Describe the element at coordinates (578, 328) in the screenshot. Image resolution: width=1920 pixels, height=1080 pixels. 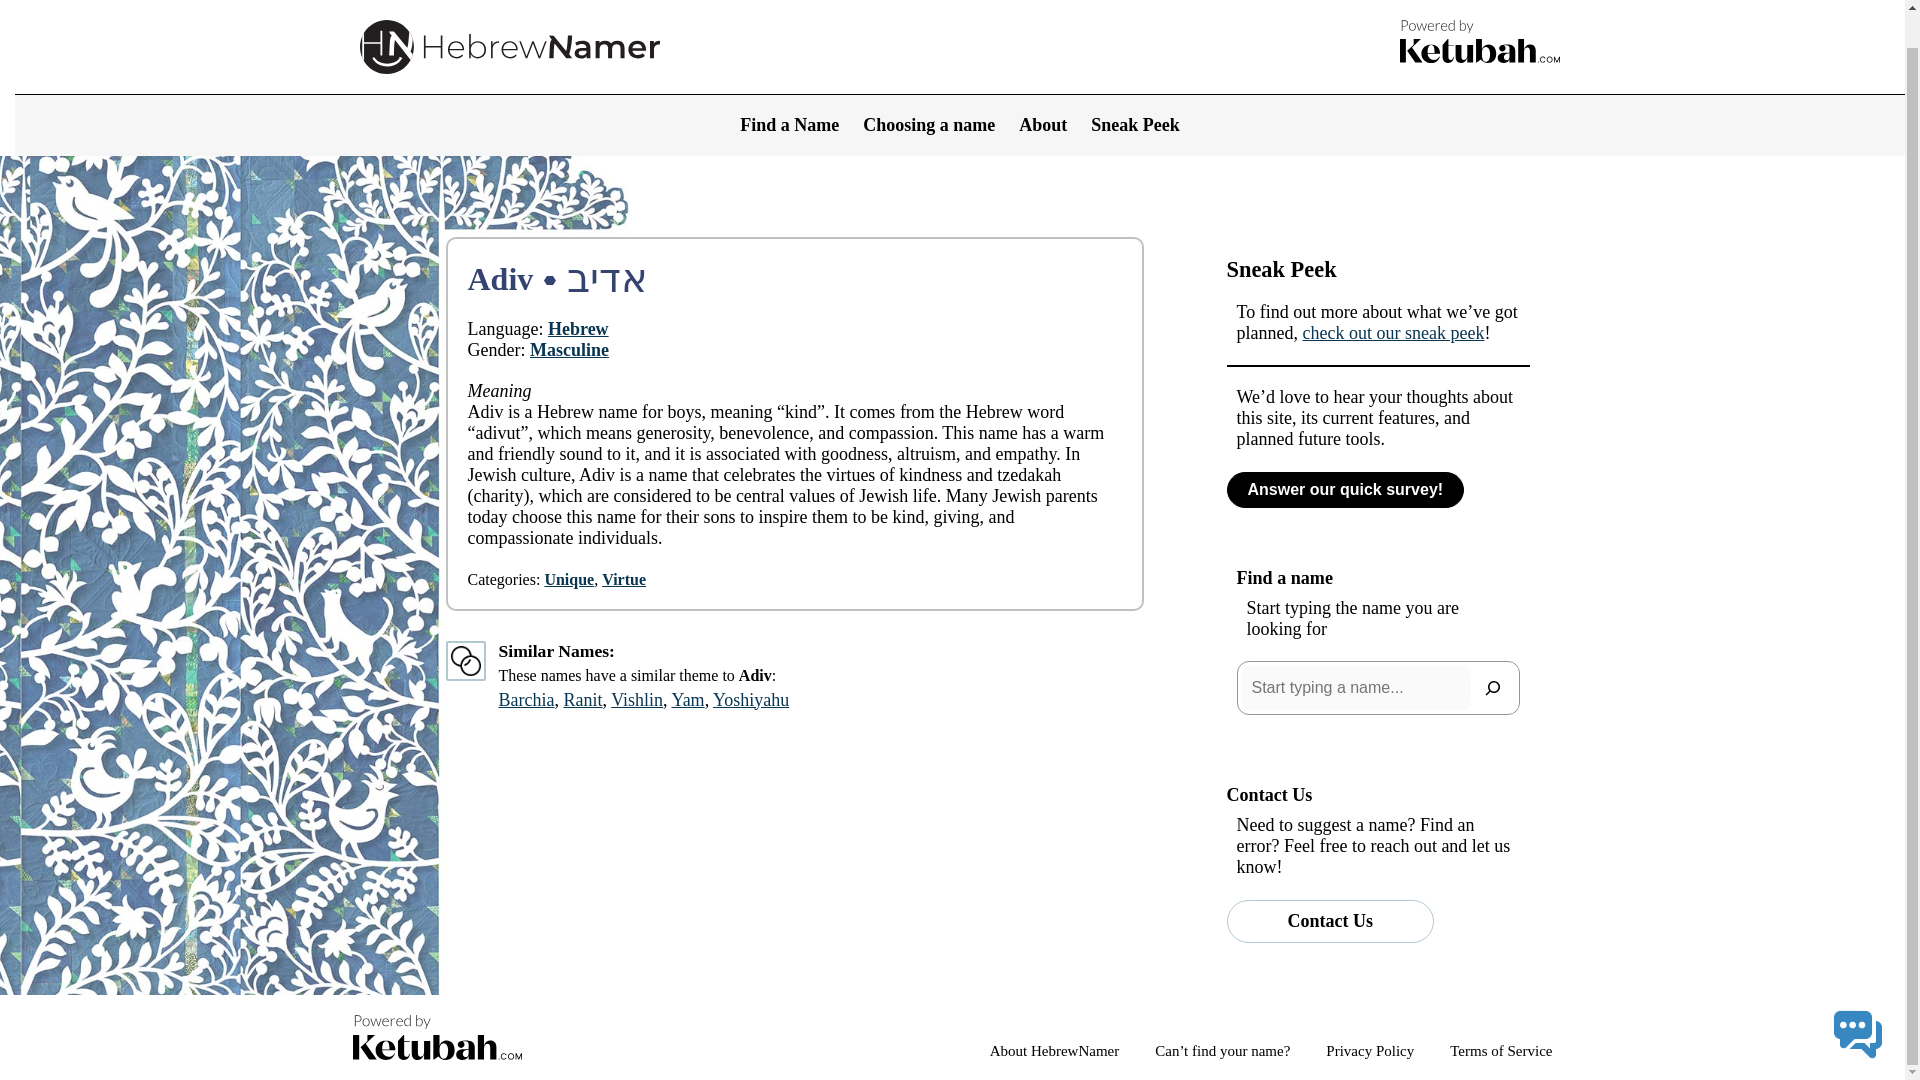
I see `Hebrew` at that location.